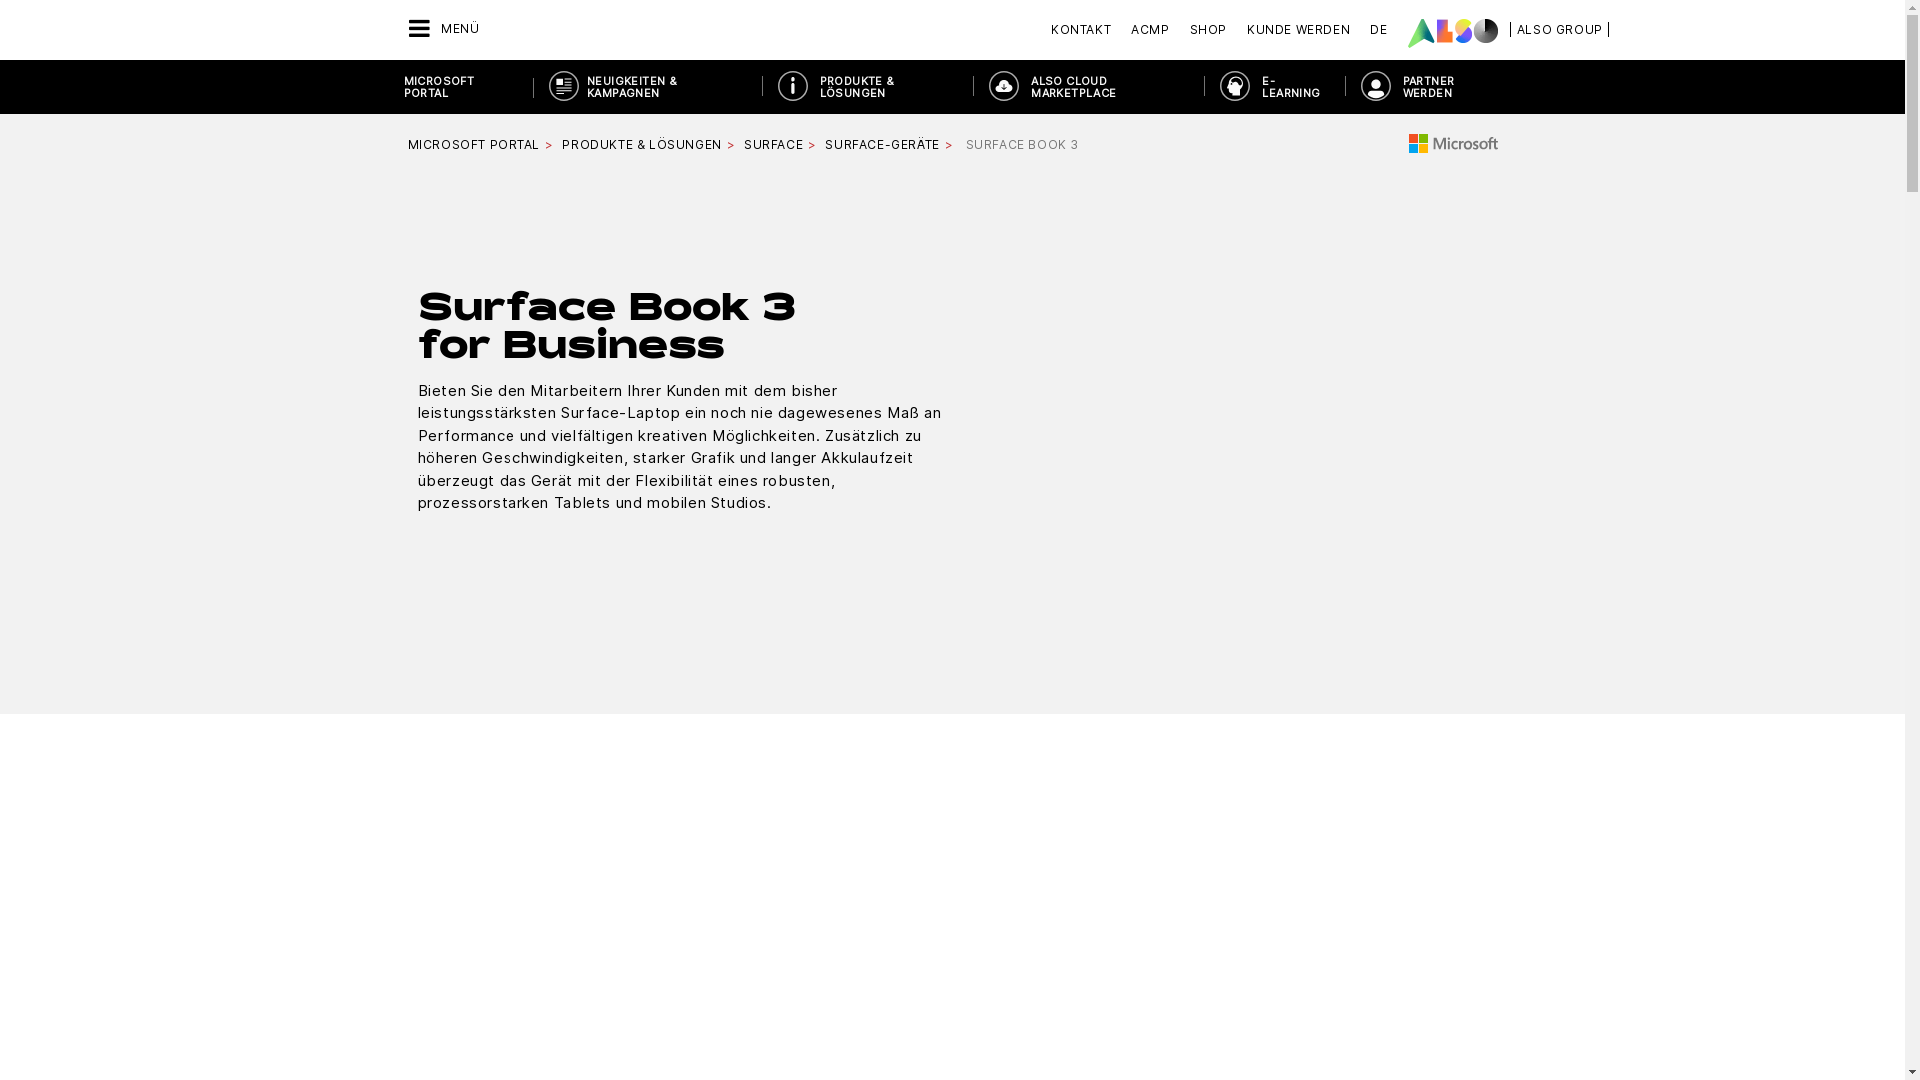 This screenshot has height=1080, width=1920. What do you see at coordinates (1298, 30) in the screenshot?
I see `KUNDE WERDEN` at bounding box center [1298, 30].